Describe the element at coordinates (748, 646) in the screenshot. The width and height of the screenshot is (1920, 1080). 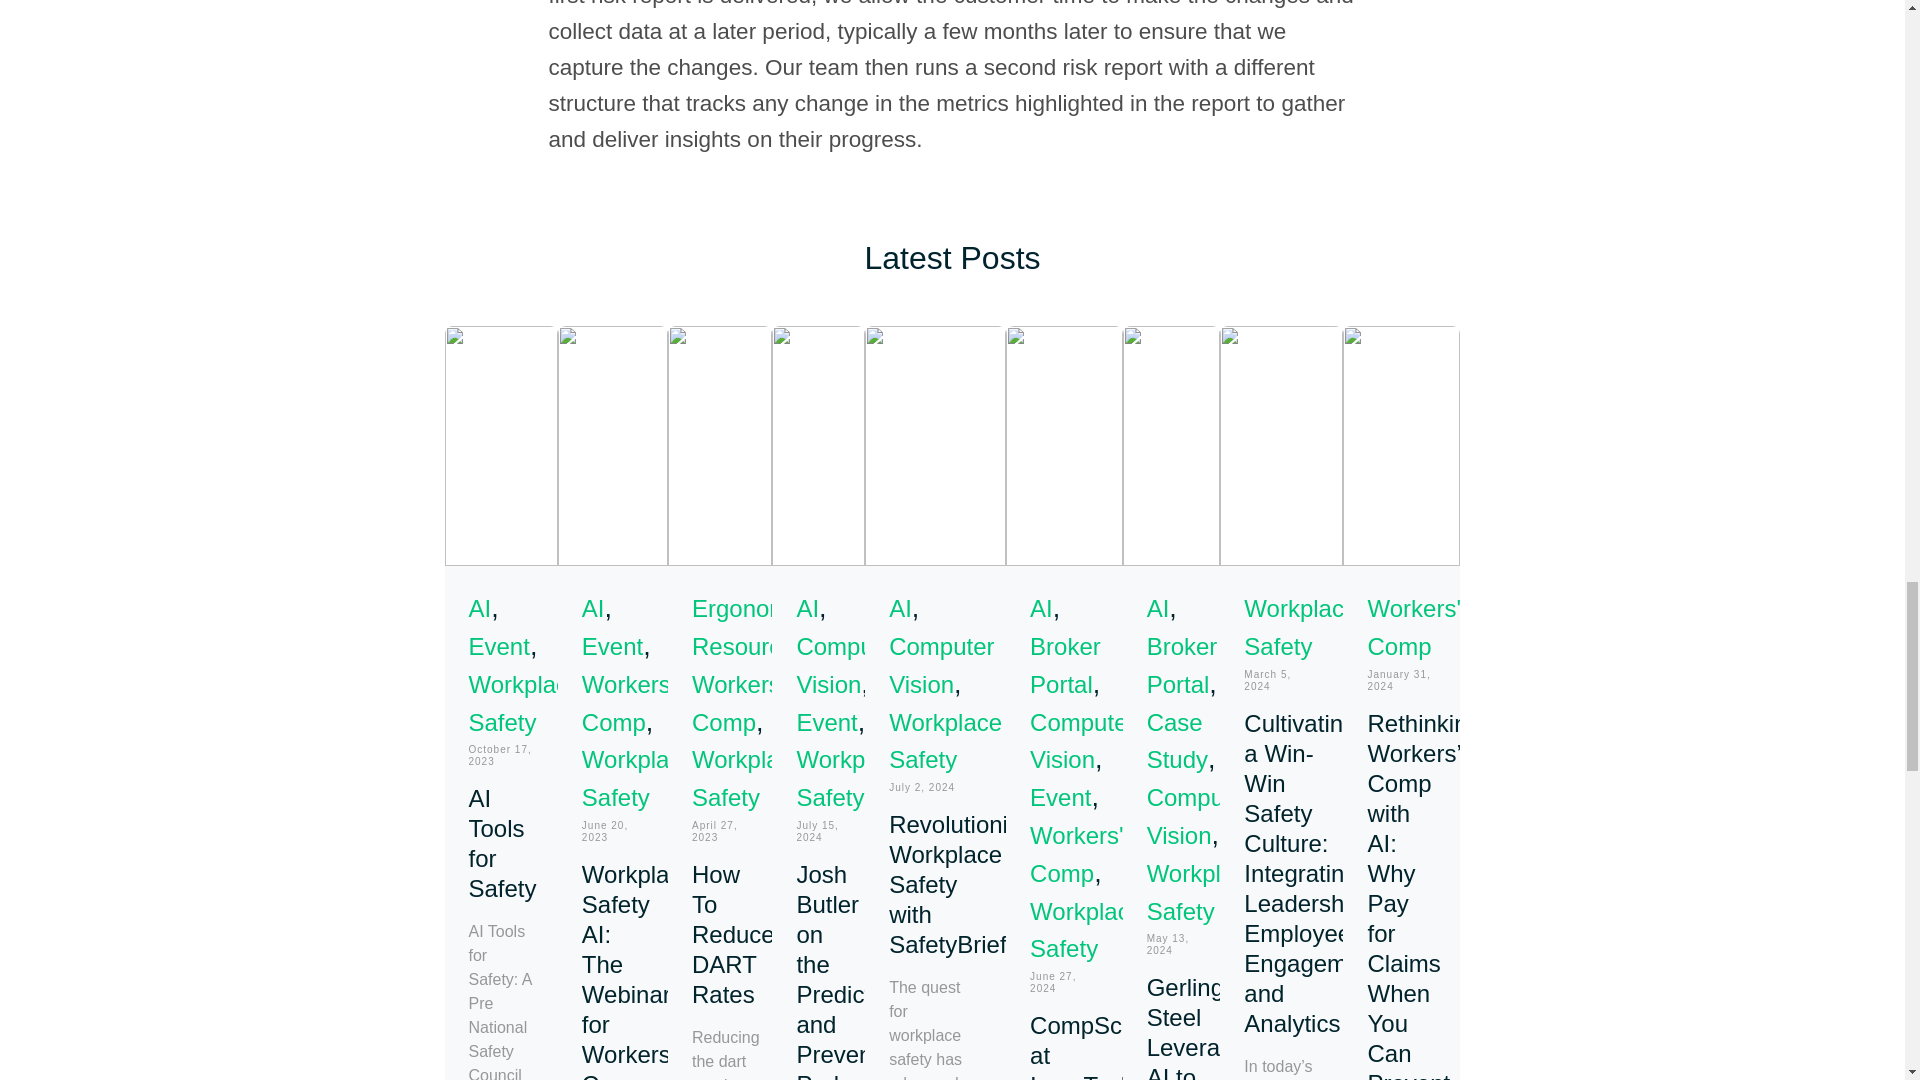
I see `Resources` at that location.